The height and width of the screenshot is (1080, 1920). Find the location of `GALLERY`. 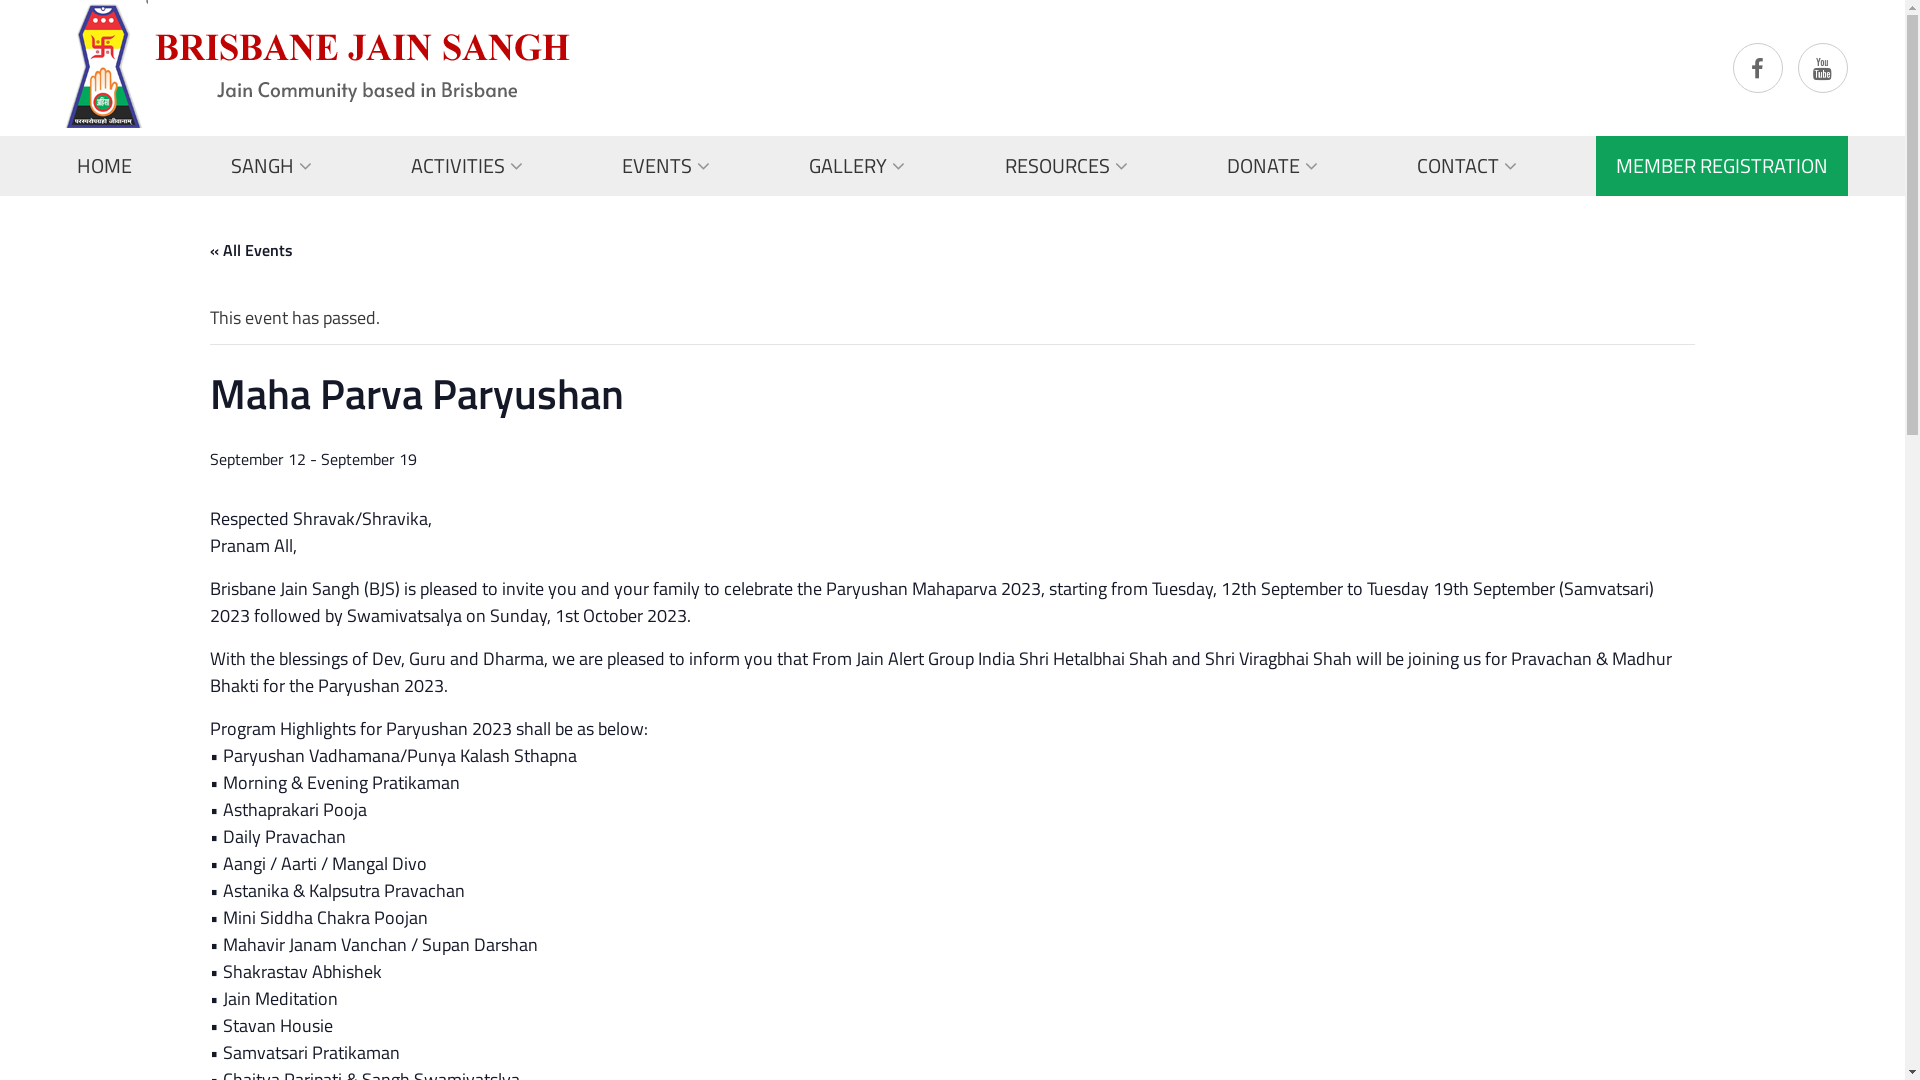

GALLERY is located at coordinates (857, 166).